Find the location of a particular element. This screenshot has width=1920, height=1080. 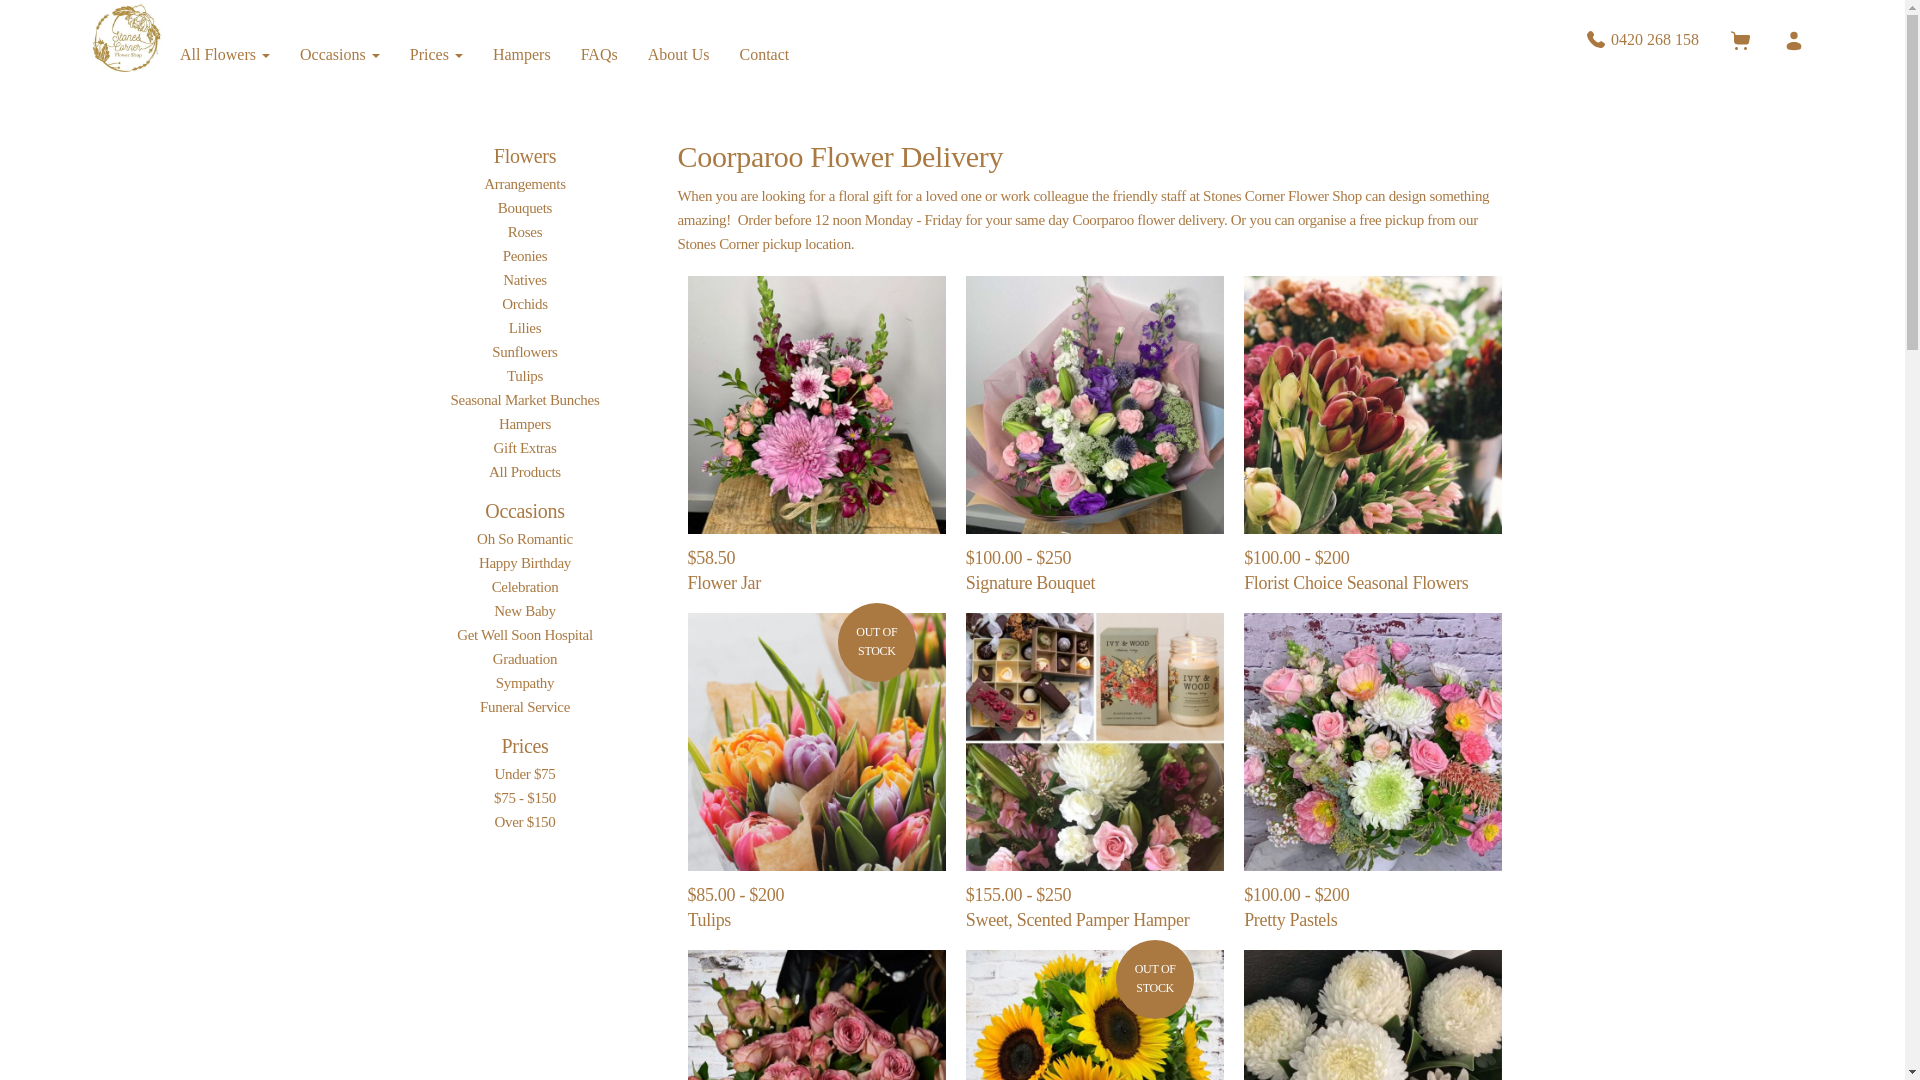

Prices is located at coordinates (436, 54).